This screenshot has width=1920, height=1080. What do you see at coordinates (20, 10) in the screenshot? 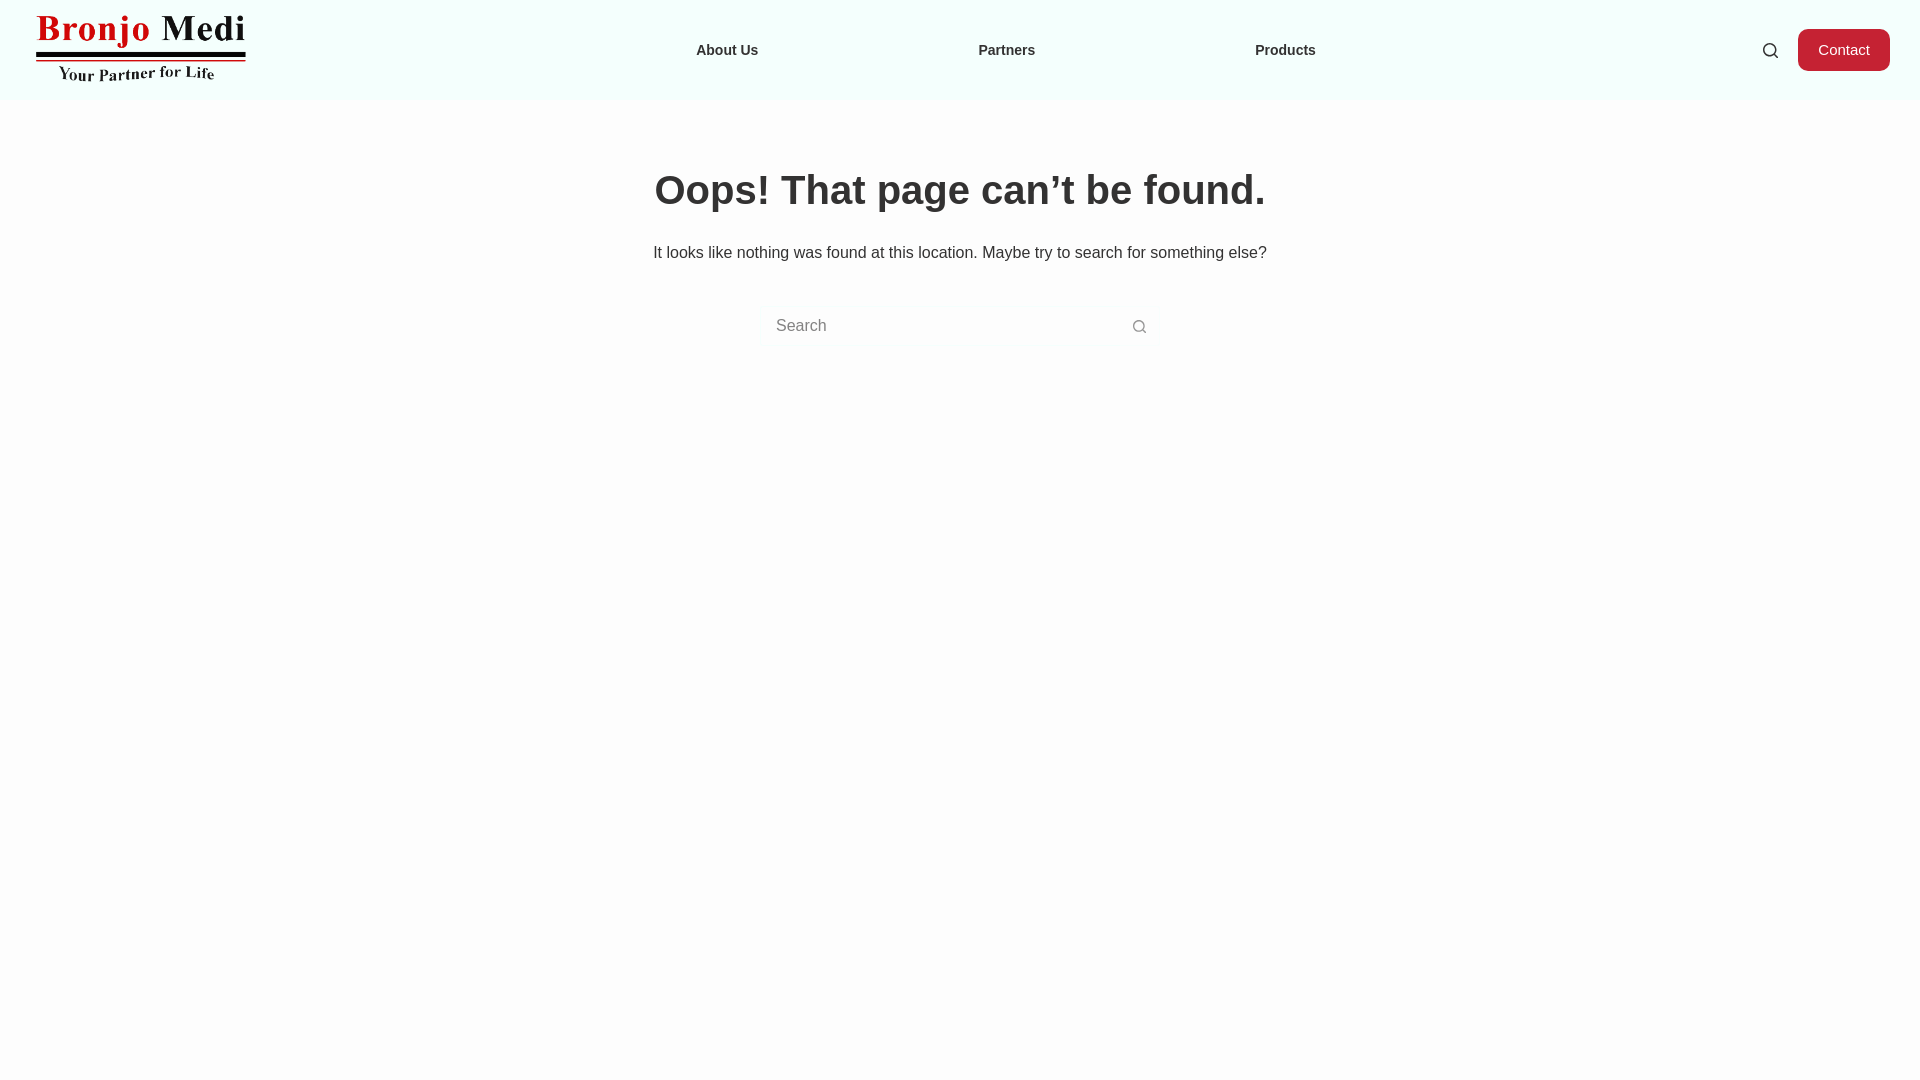
I see `Skip to content` at bounding box center [20, 10].